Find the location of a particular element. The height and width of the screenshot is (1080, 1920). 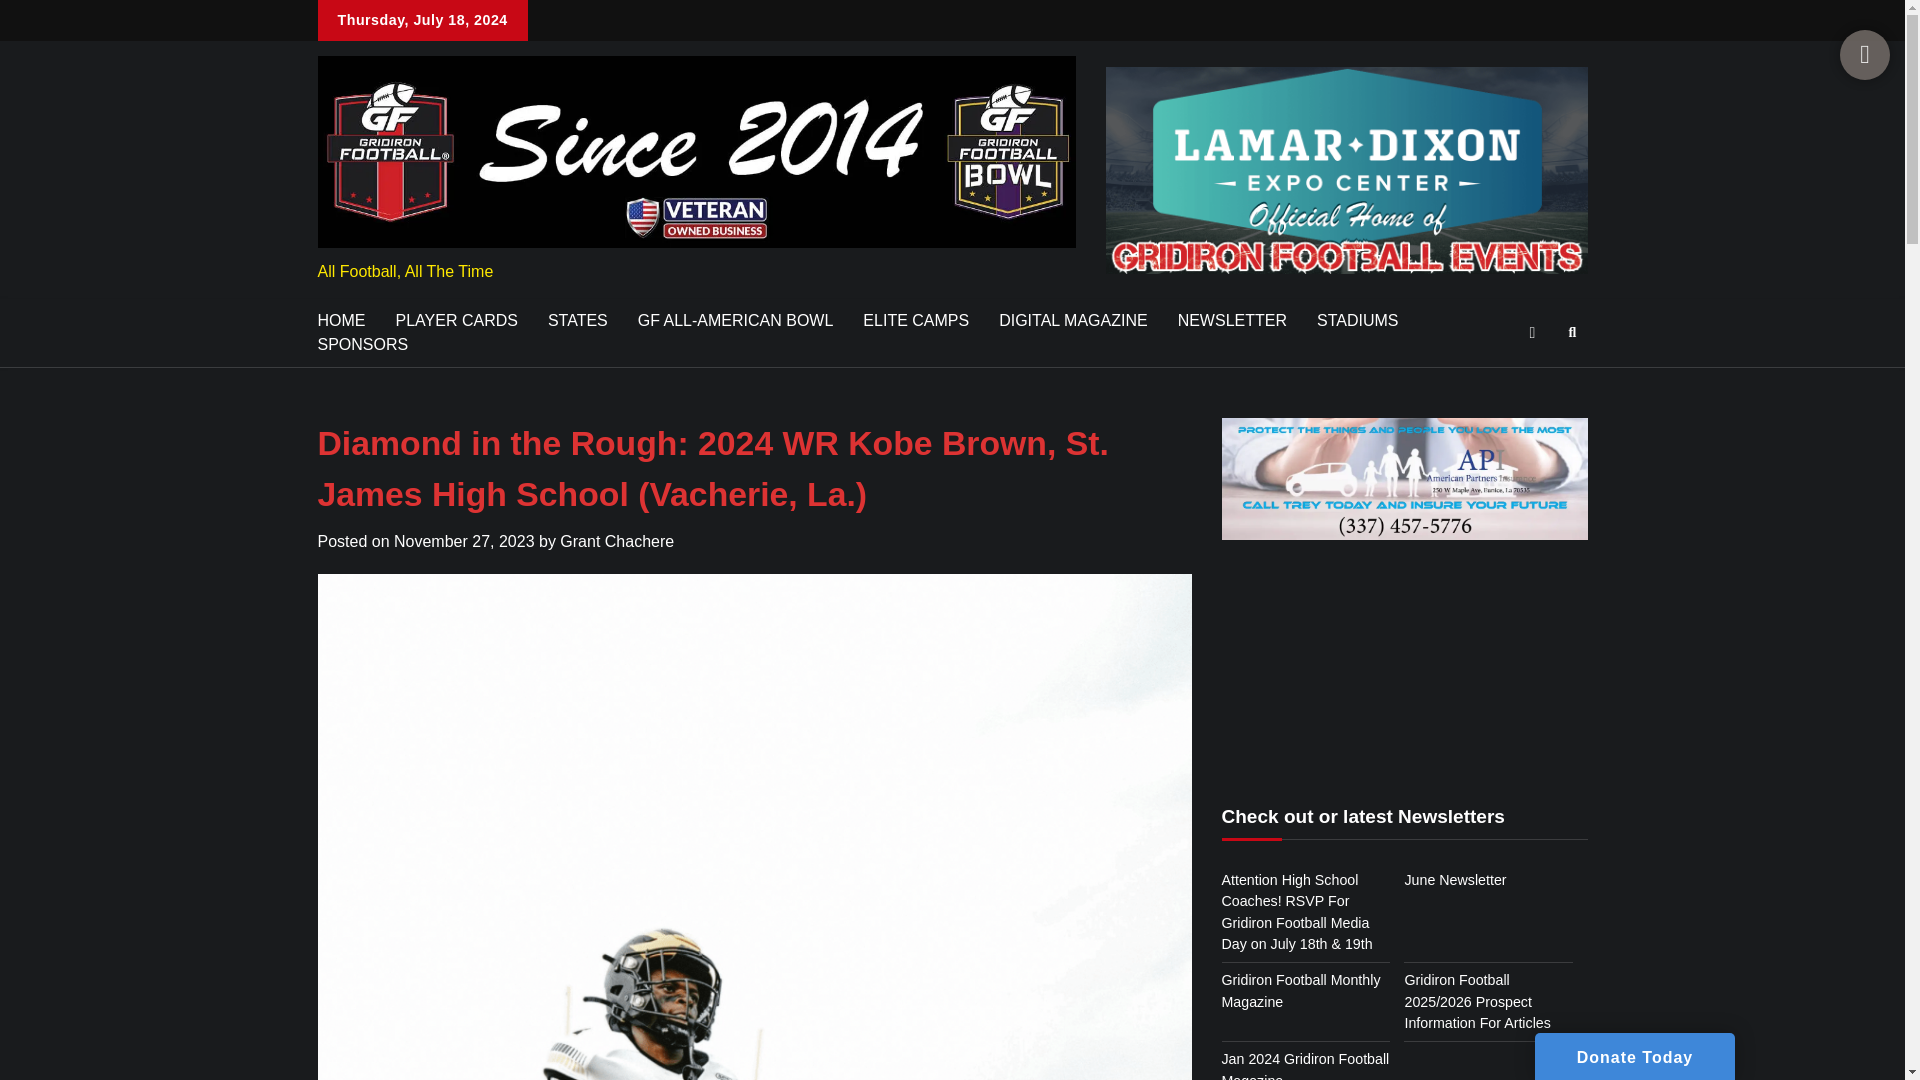

STADIUMS is located at coordinates (1357, 320).